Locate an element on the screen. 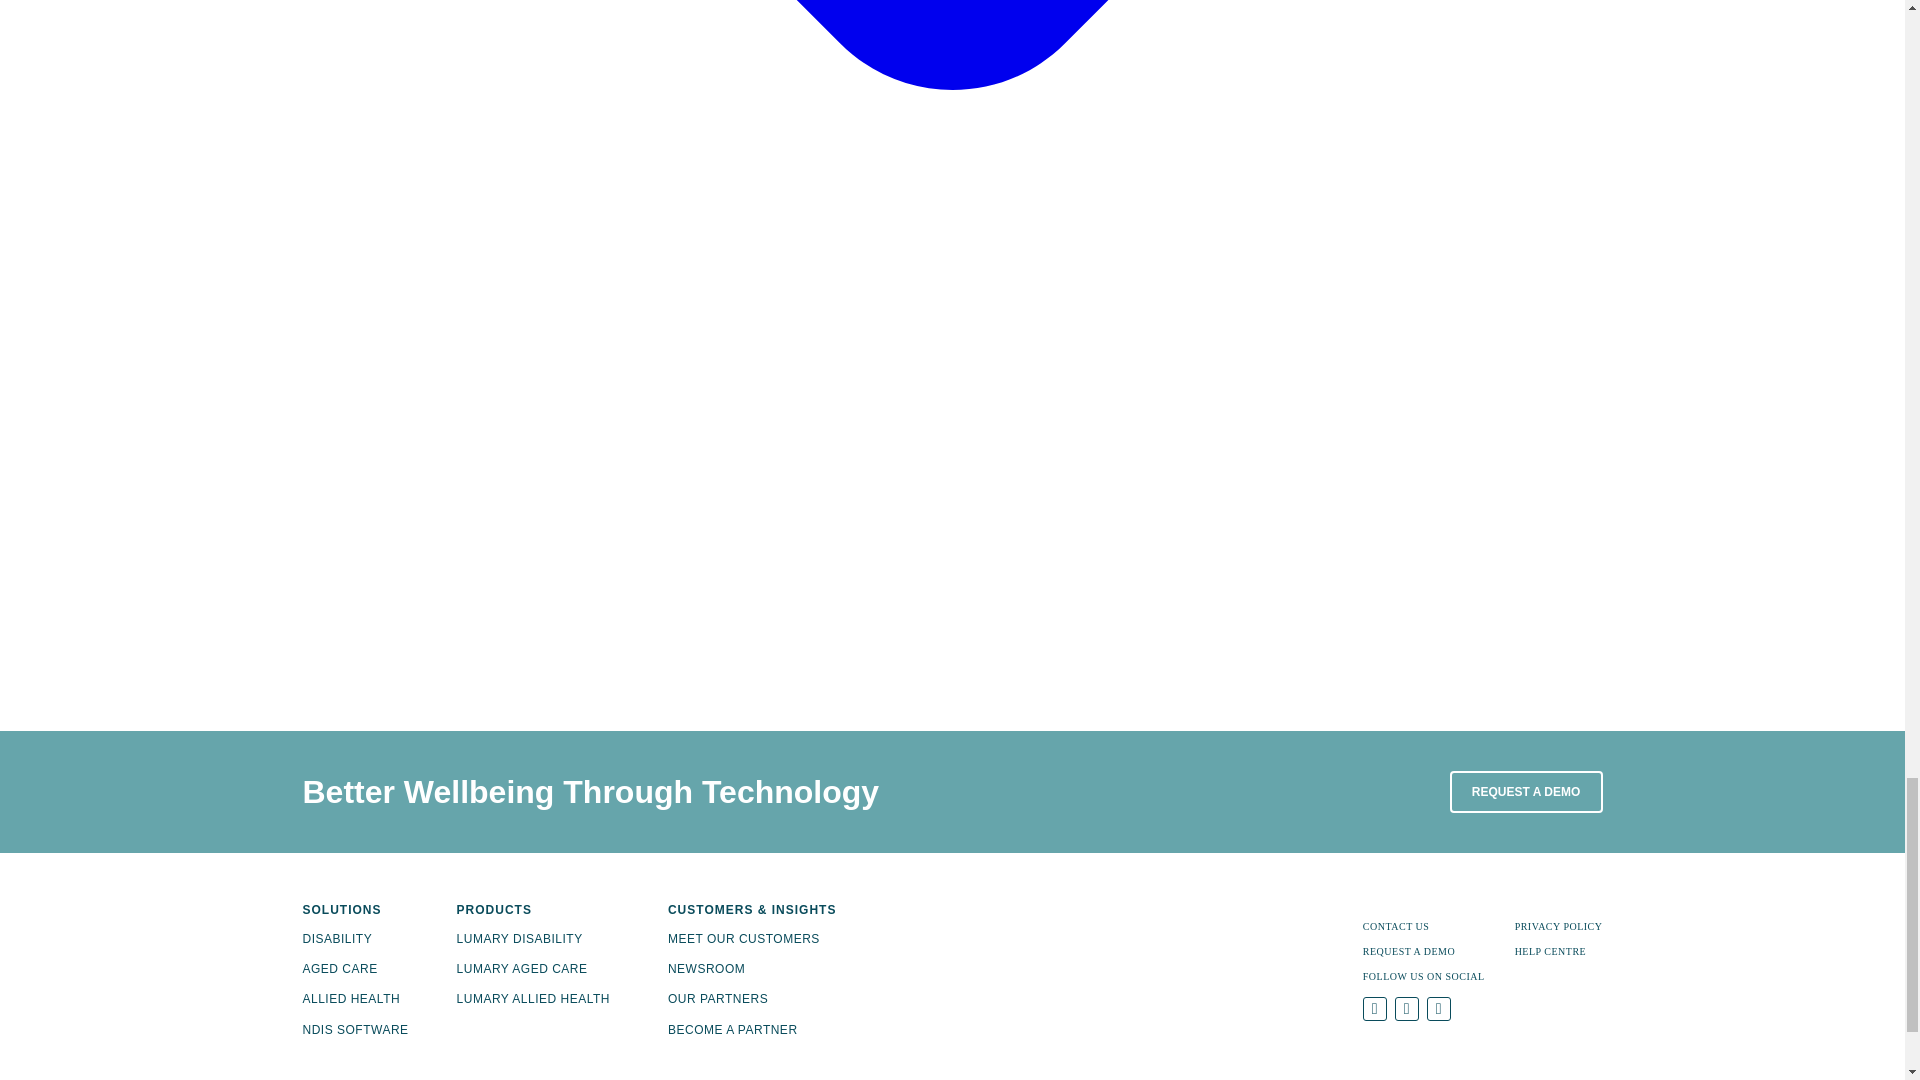 The height and width of the screenshot is (1080, 1920). DISABILITY is located at coordinates (336, 939).